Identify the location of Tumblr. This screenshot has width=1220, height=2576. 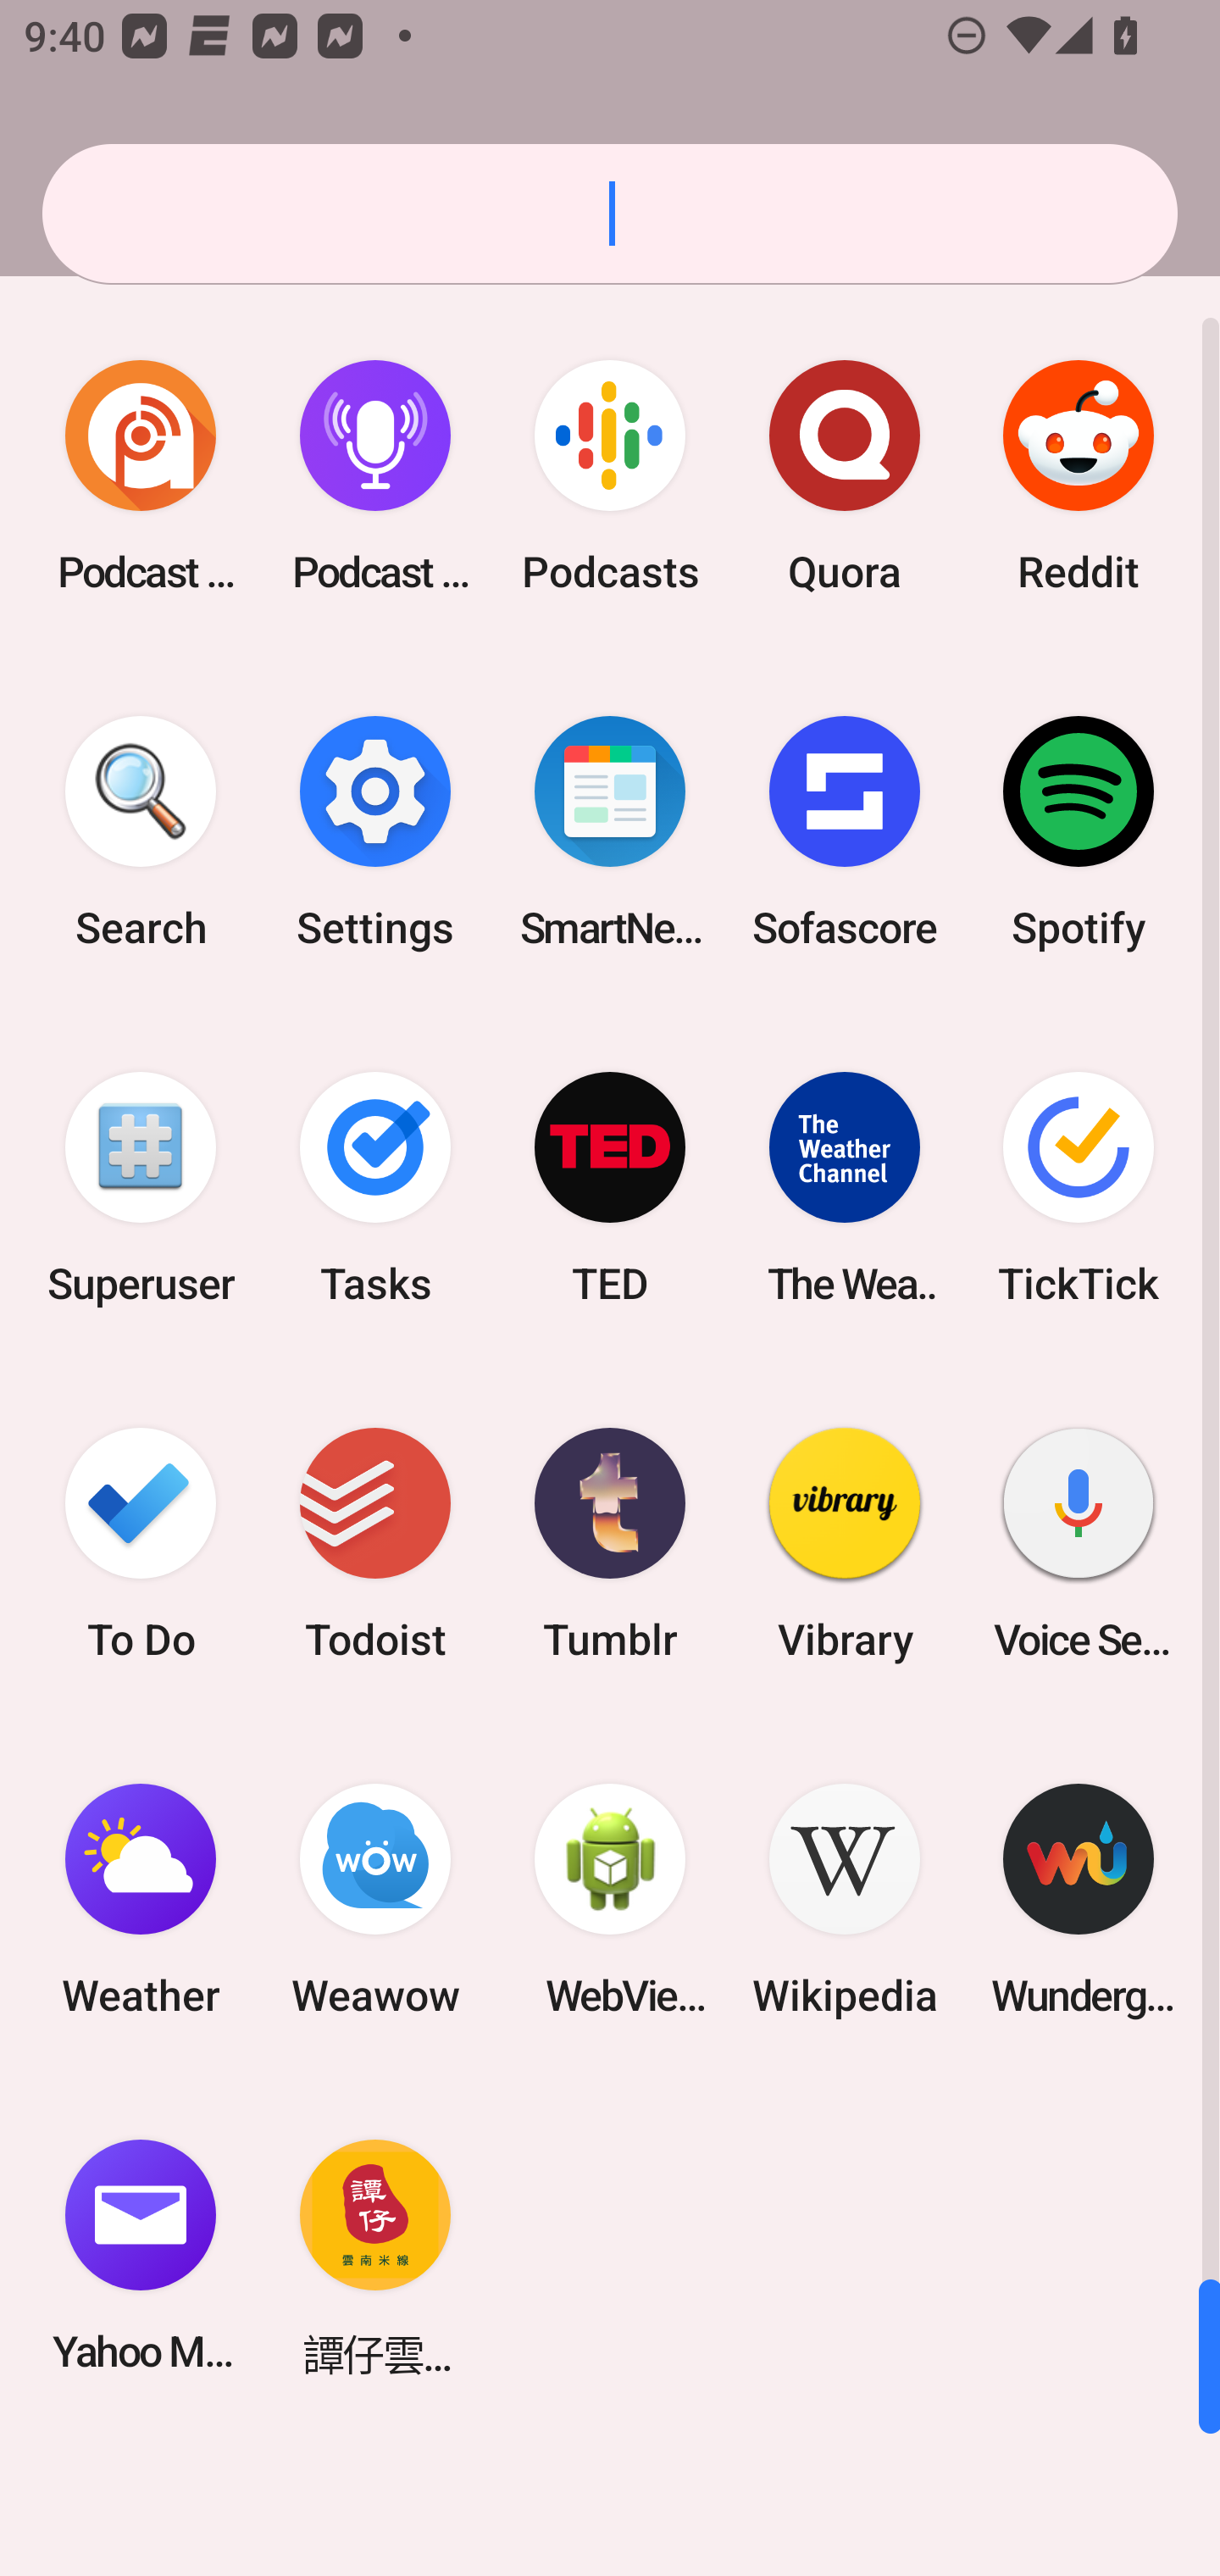
(610, 1542).